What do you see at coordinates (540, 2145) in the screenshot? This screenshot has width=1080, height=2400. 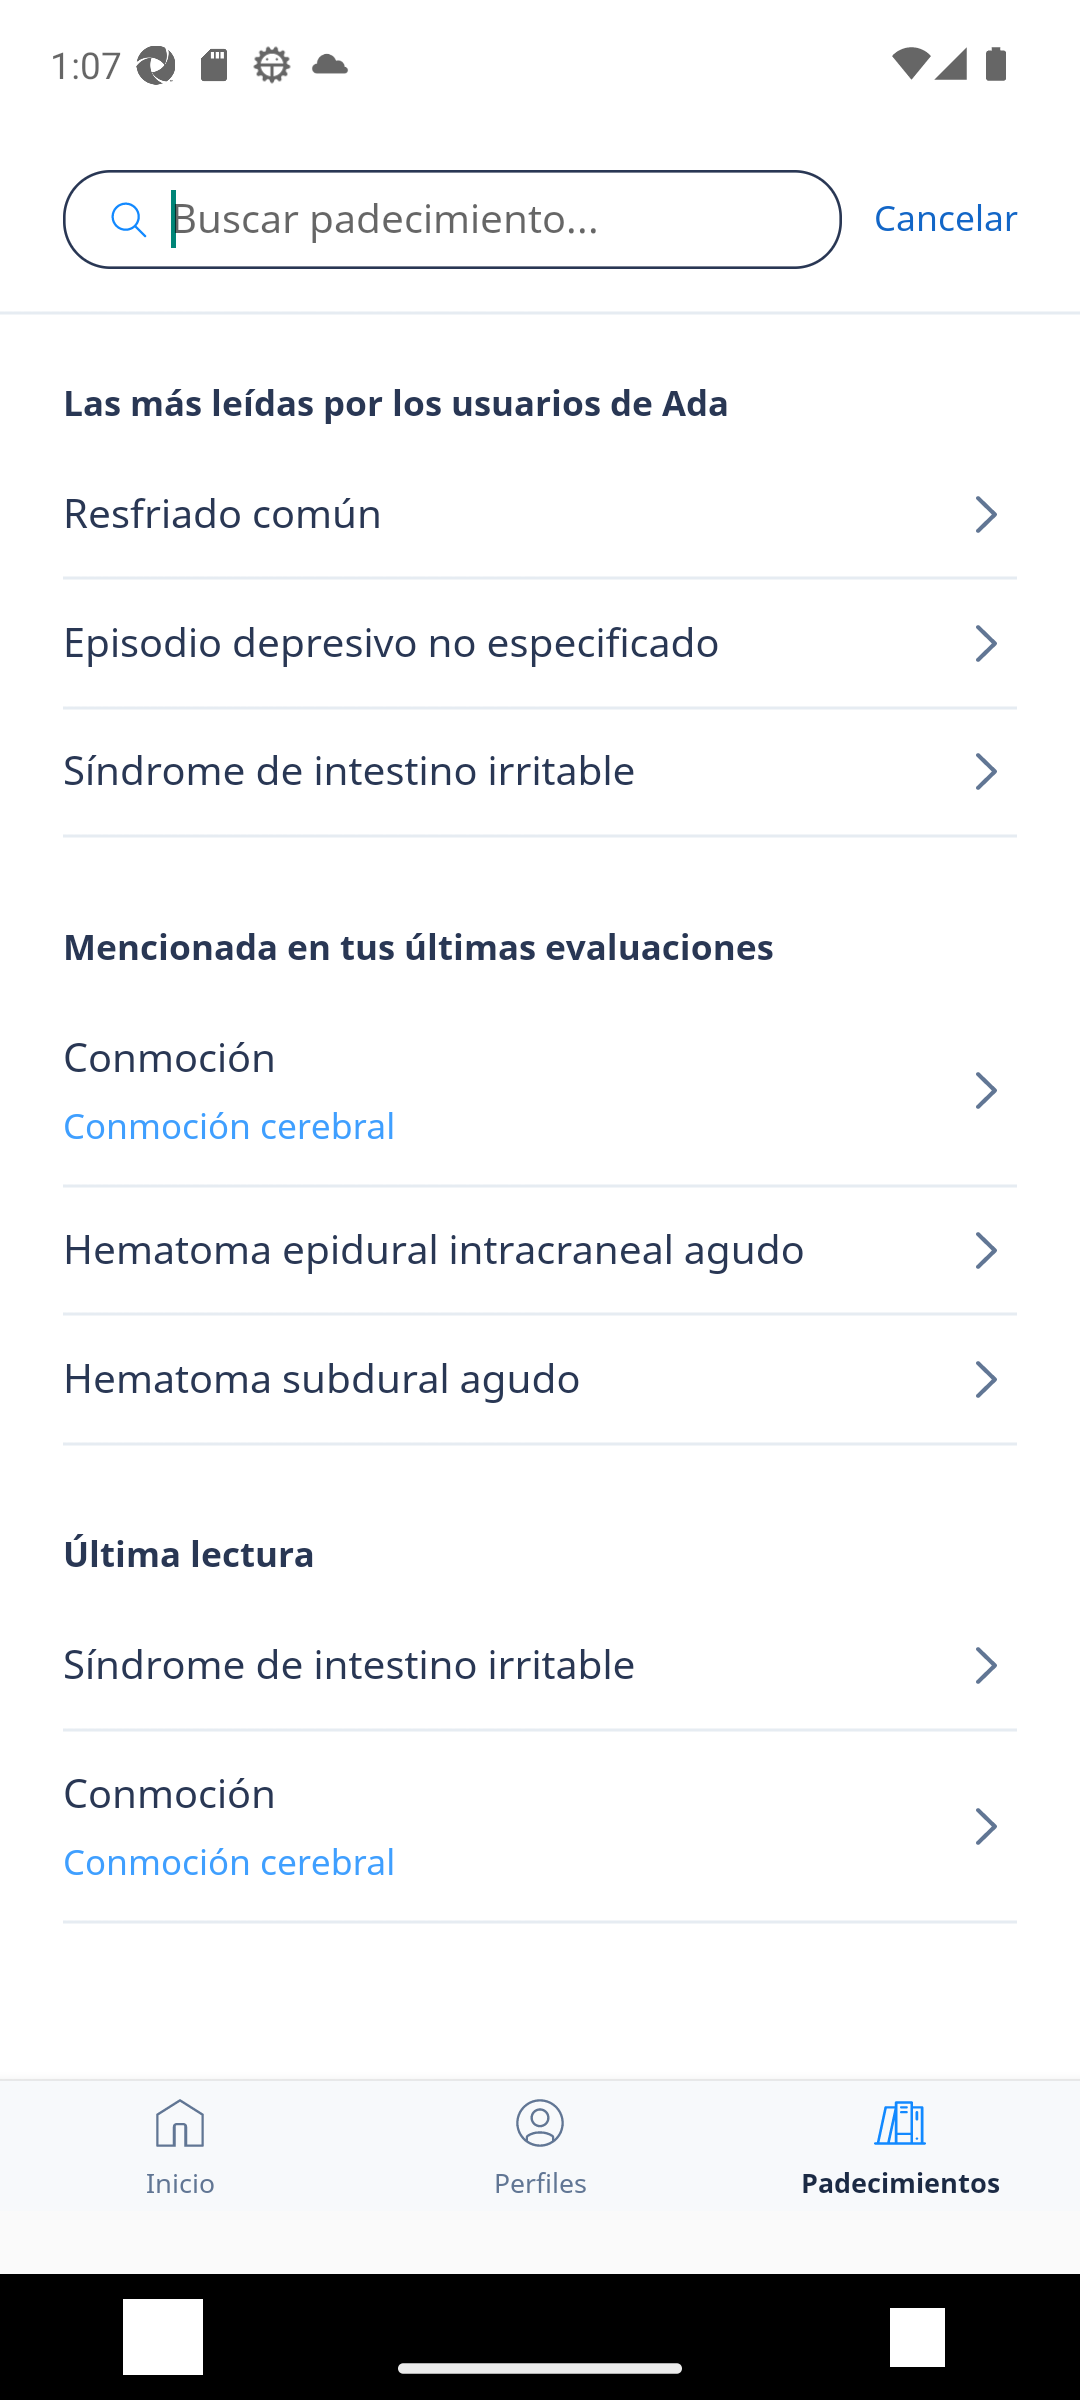 I see `Perfiles` at bounding box center [540, 2145].